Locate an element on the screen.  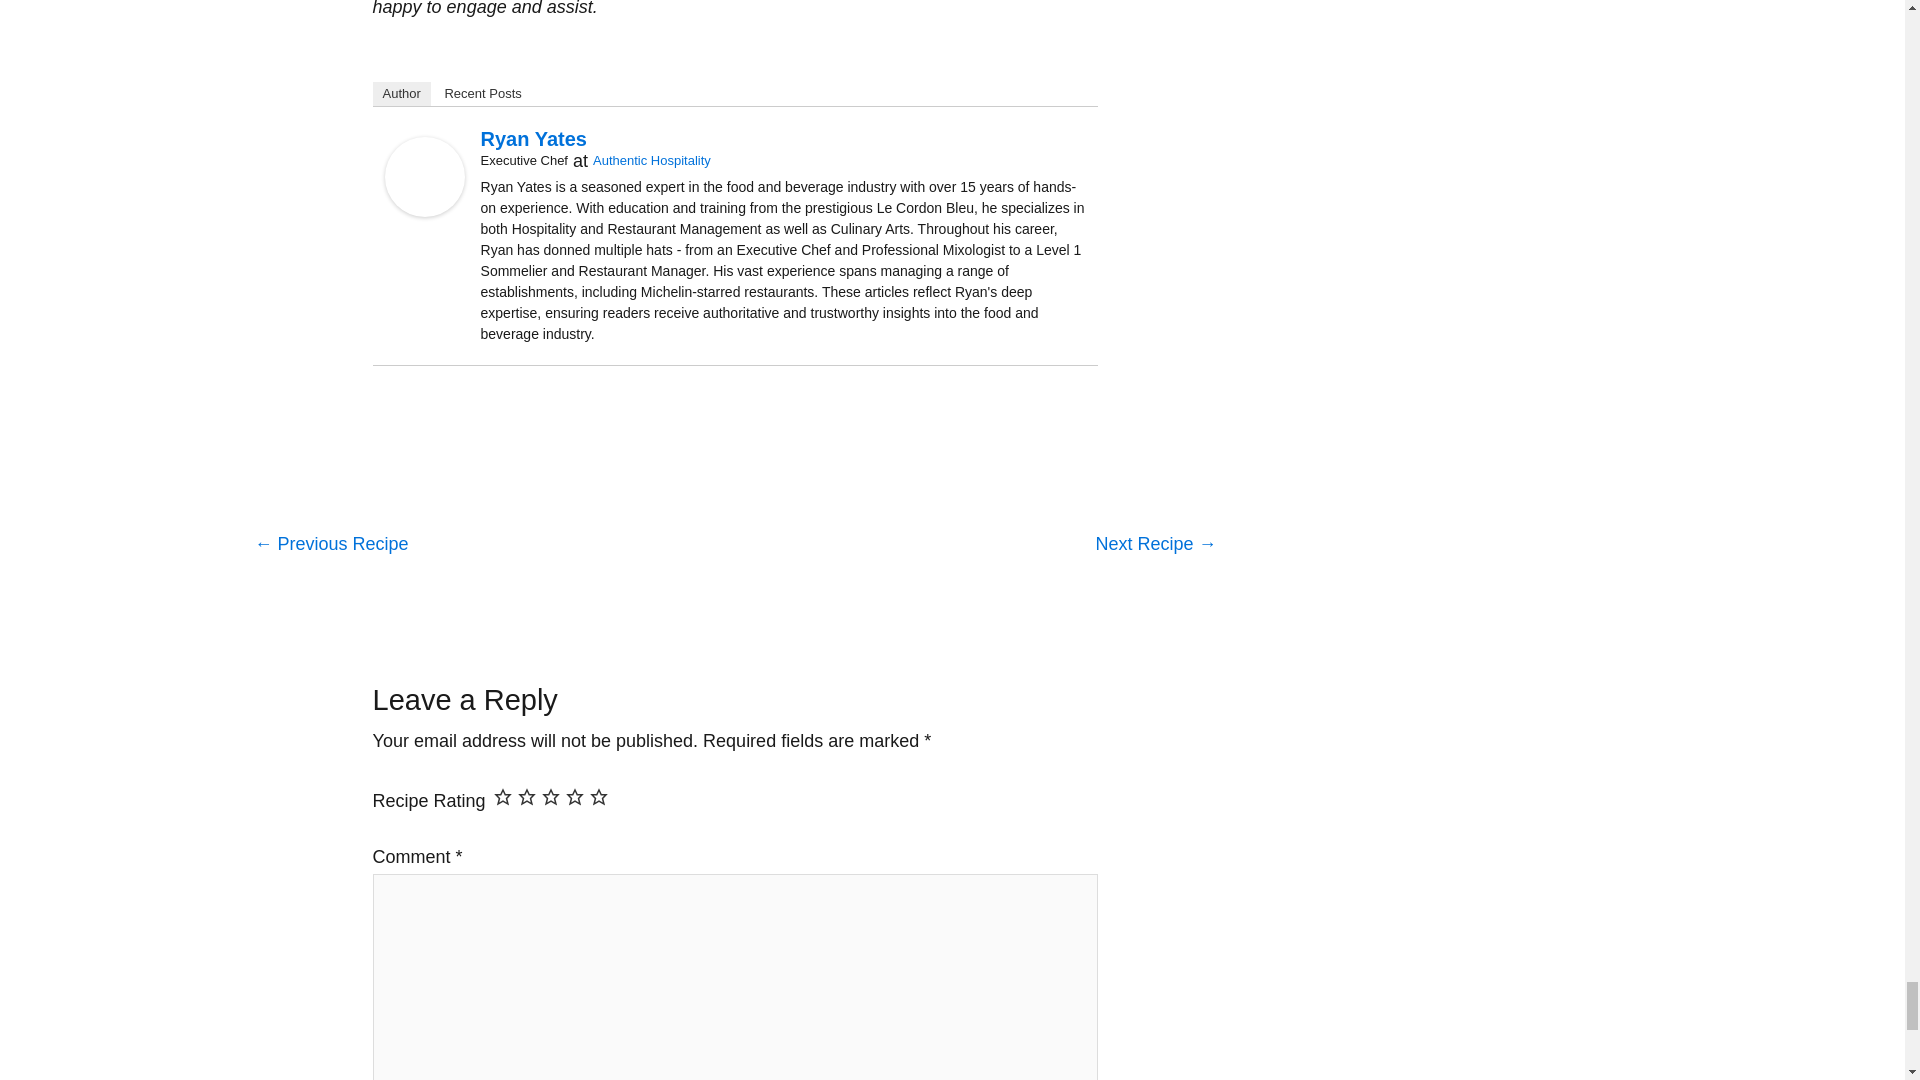
Ryan Yates is located at coordinates (424, 176).